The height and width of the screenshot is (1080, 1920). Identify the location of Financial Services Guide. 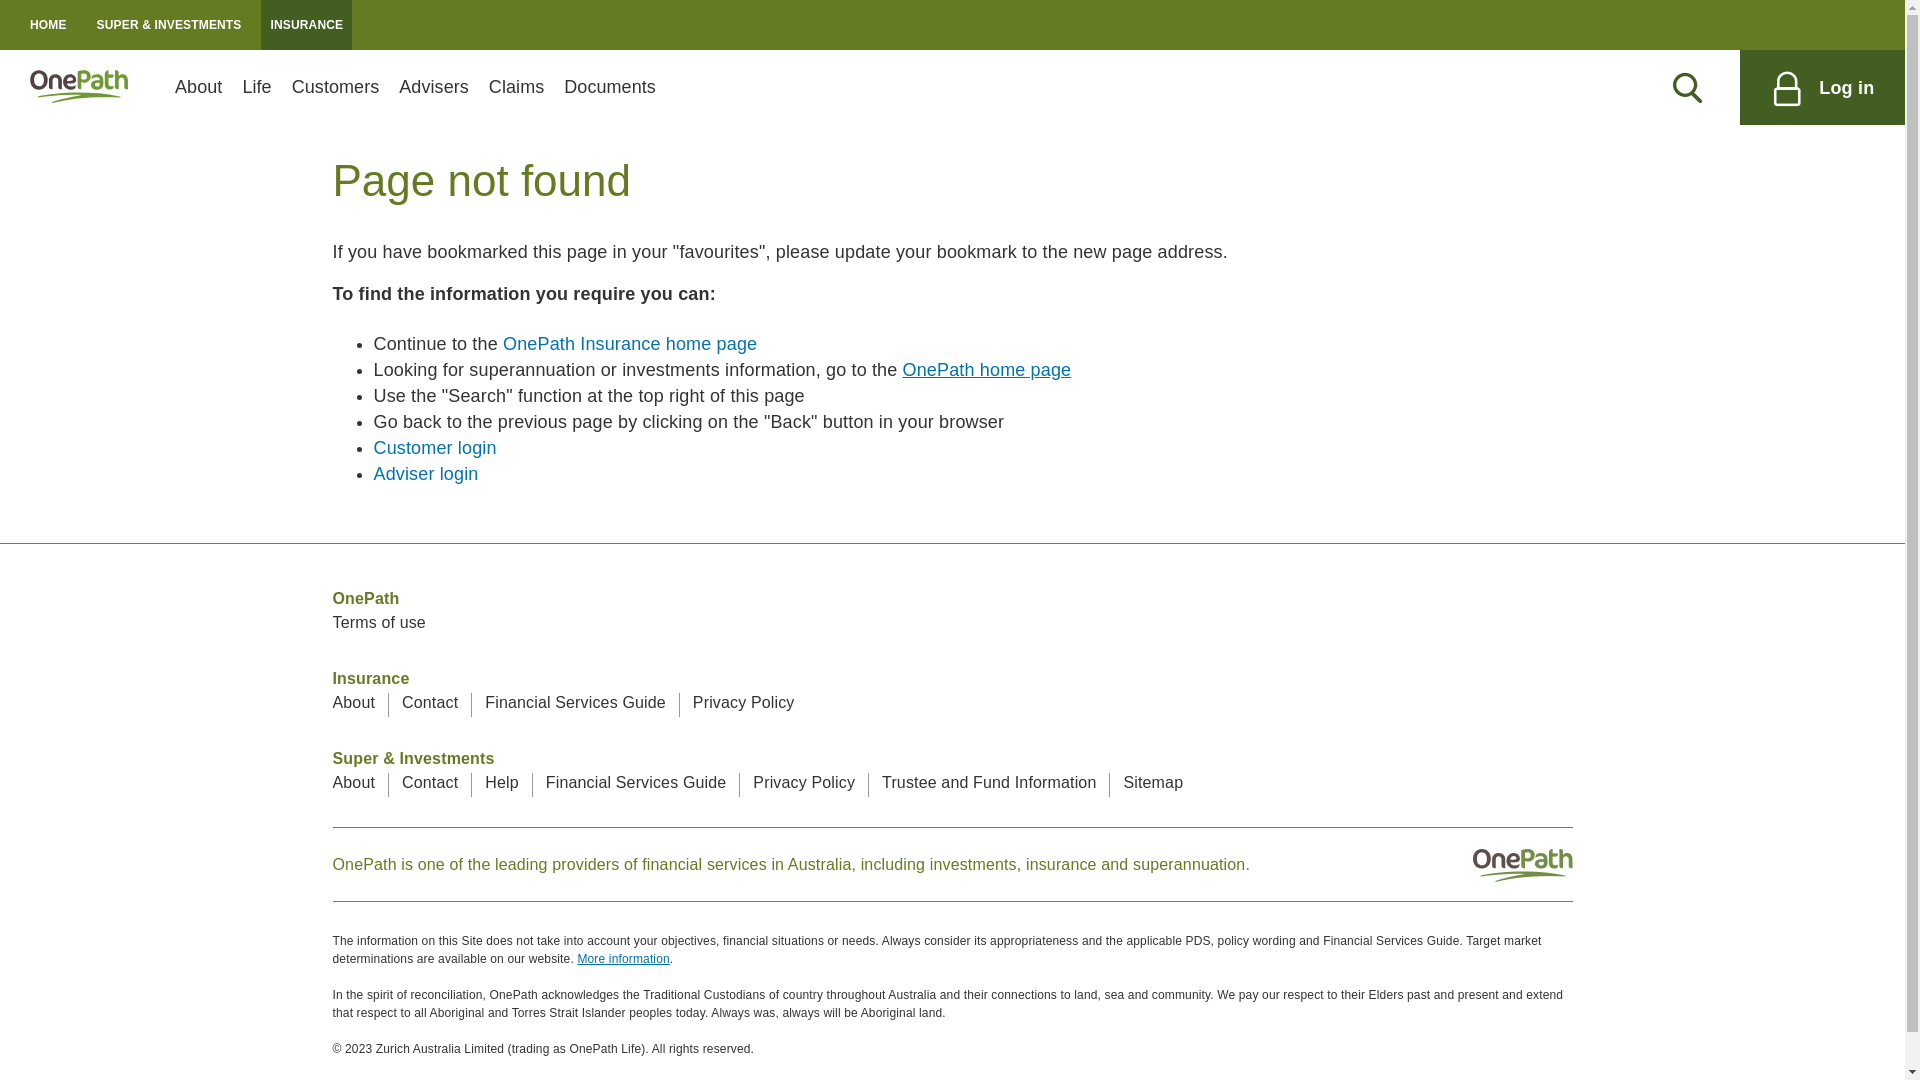
(636, 782).